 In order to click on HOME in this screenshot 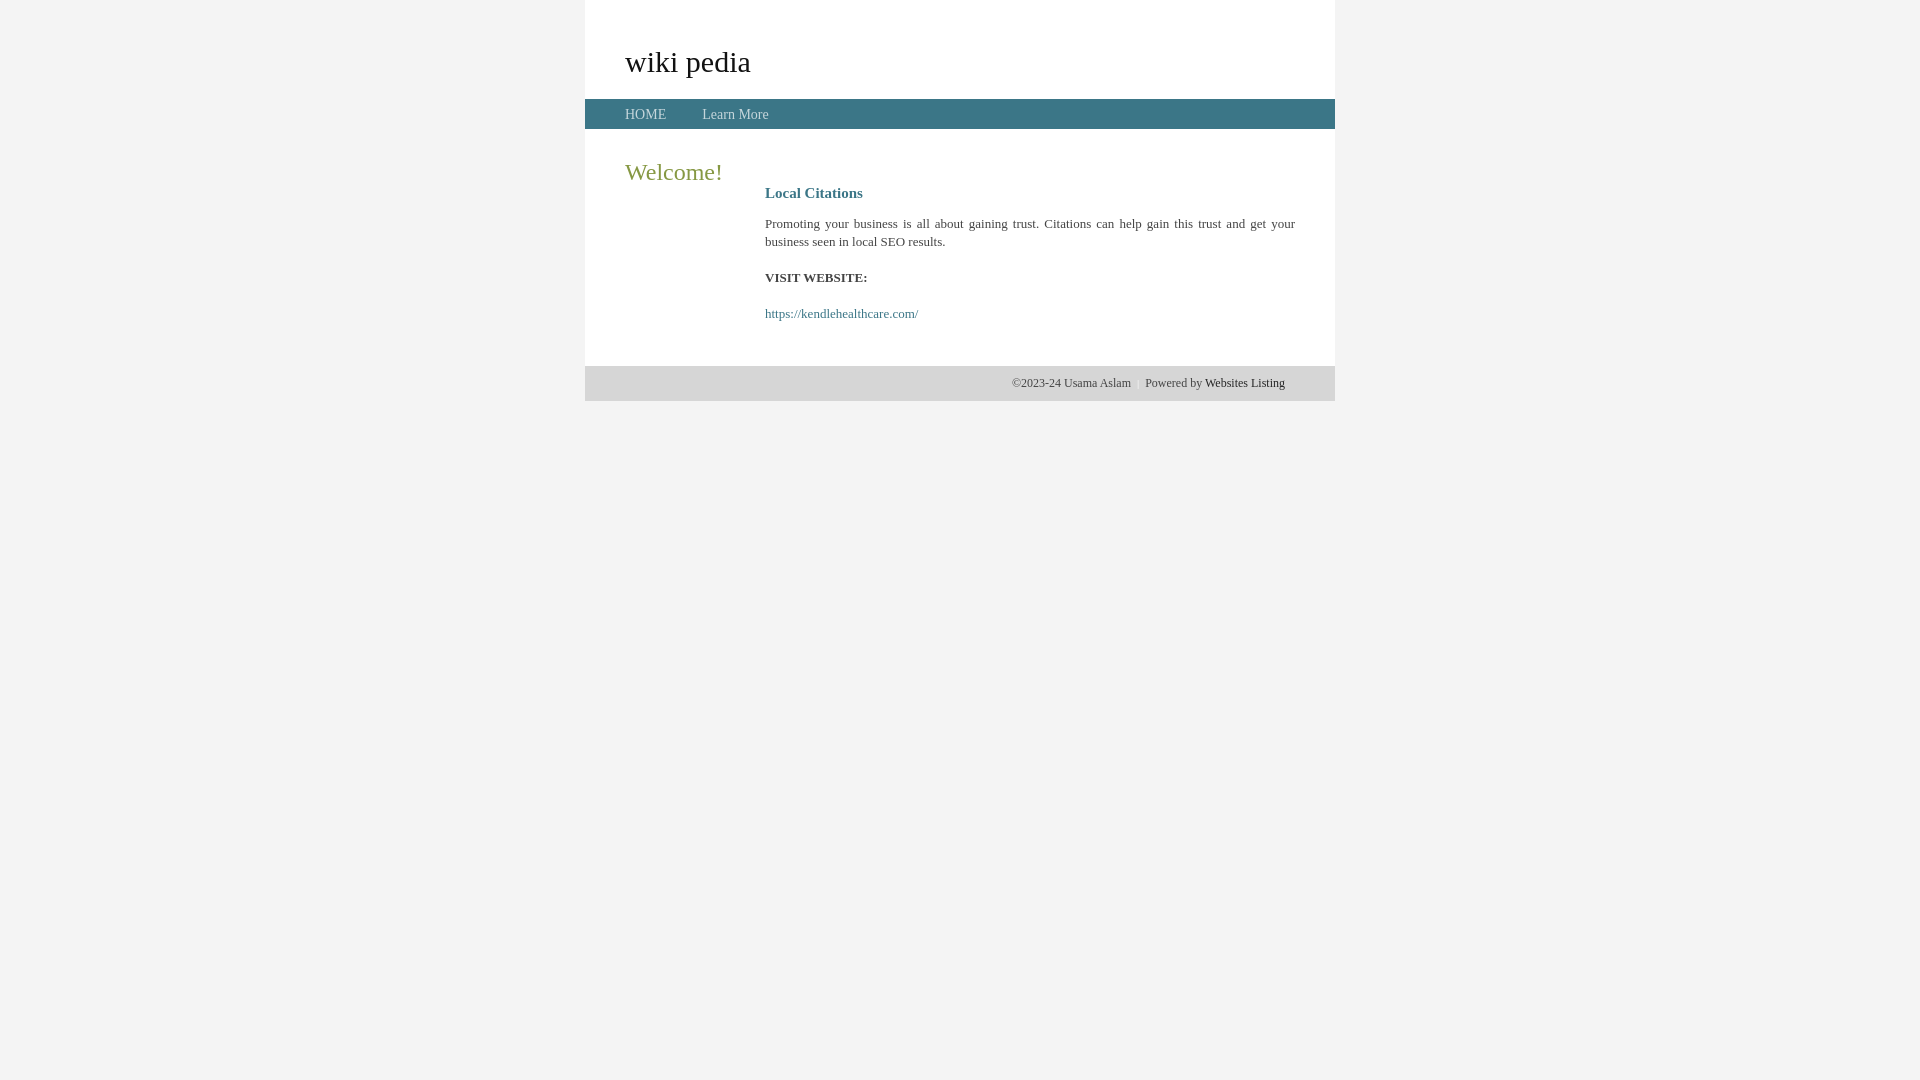, I will do `click(646, 114)`.